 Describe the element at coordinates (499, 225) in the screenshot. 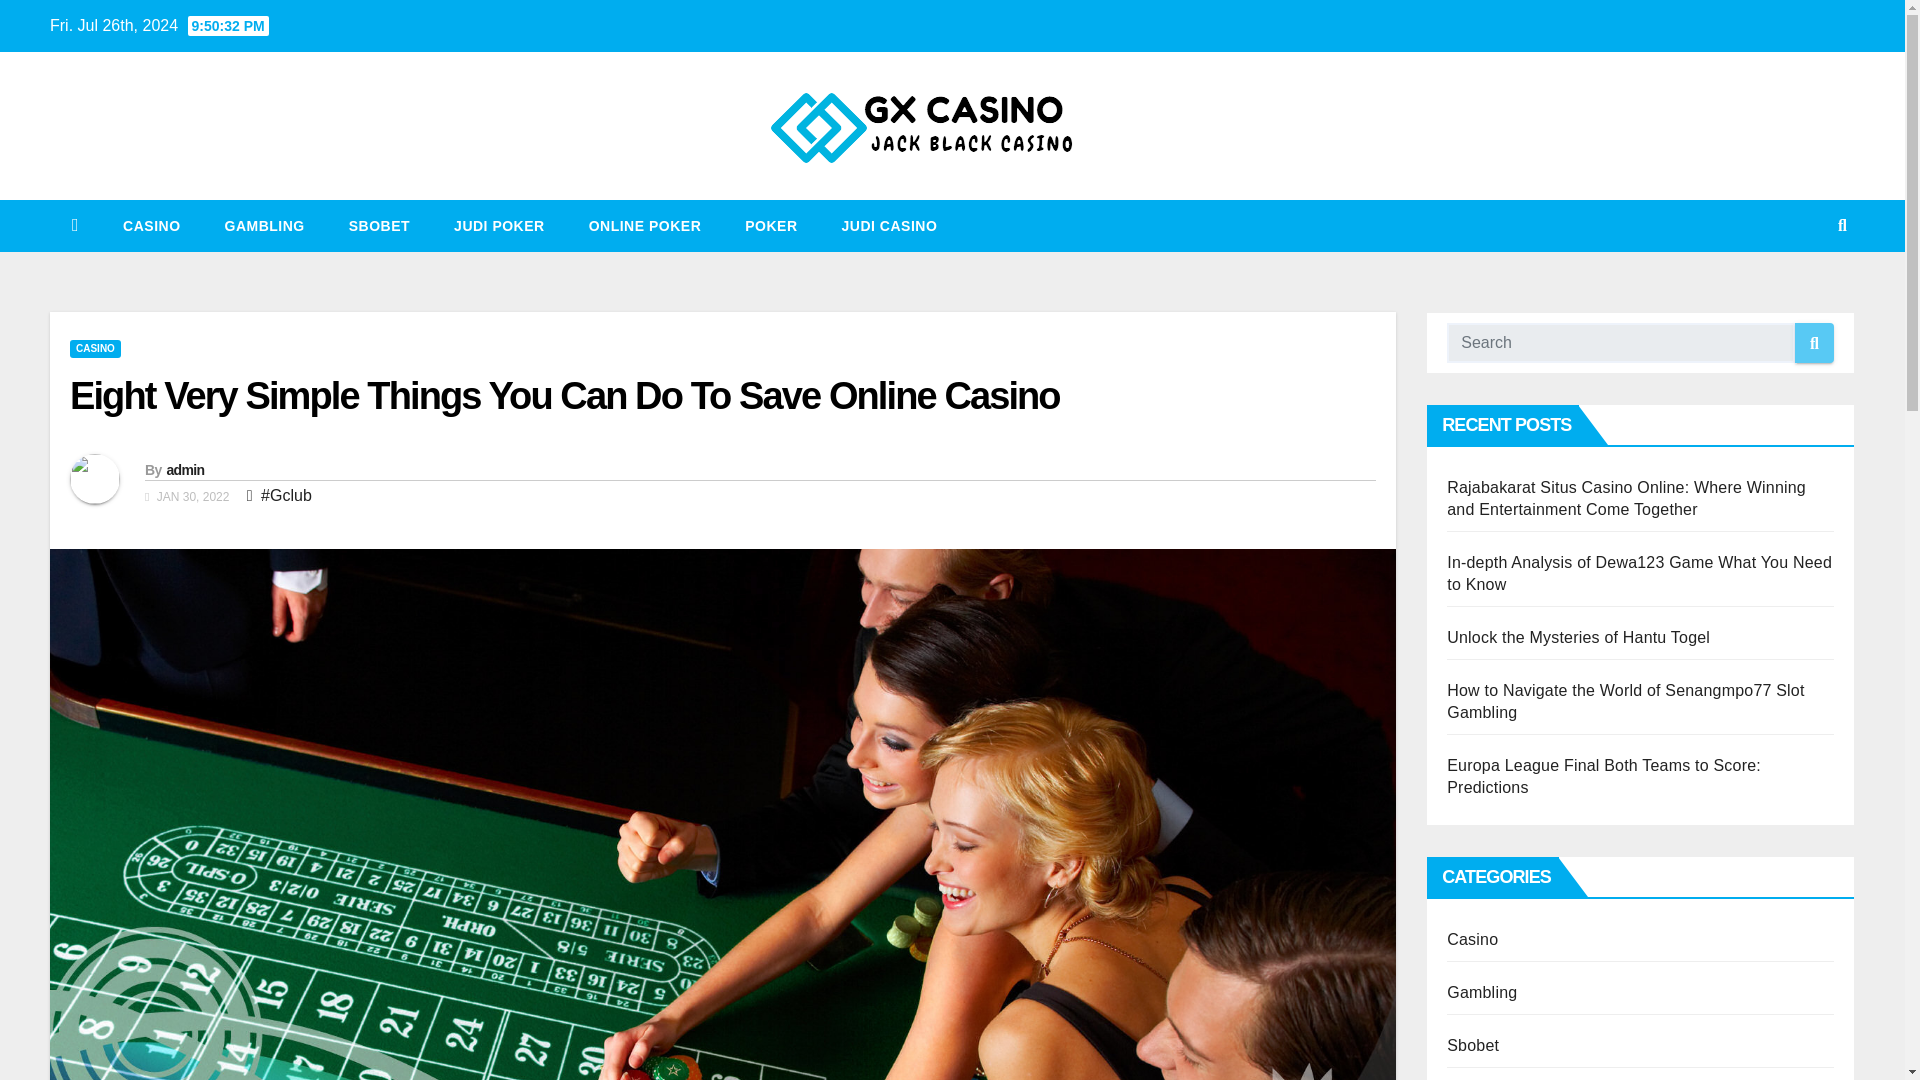

I see `Judi Poker` at that location.